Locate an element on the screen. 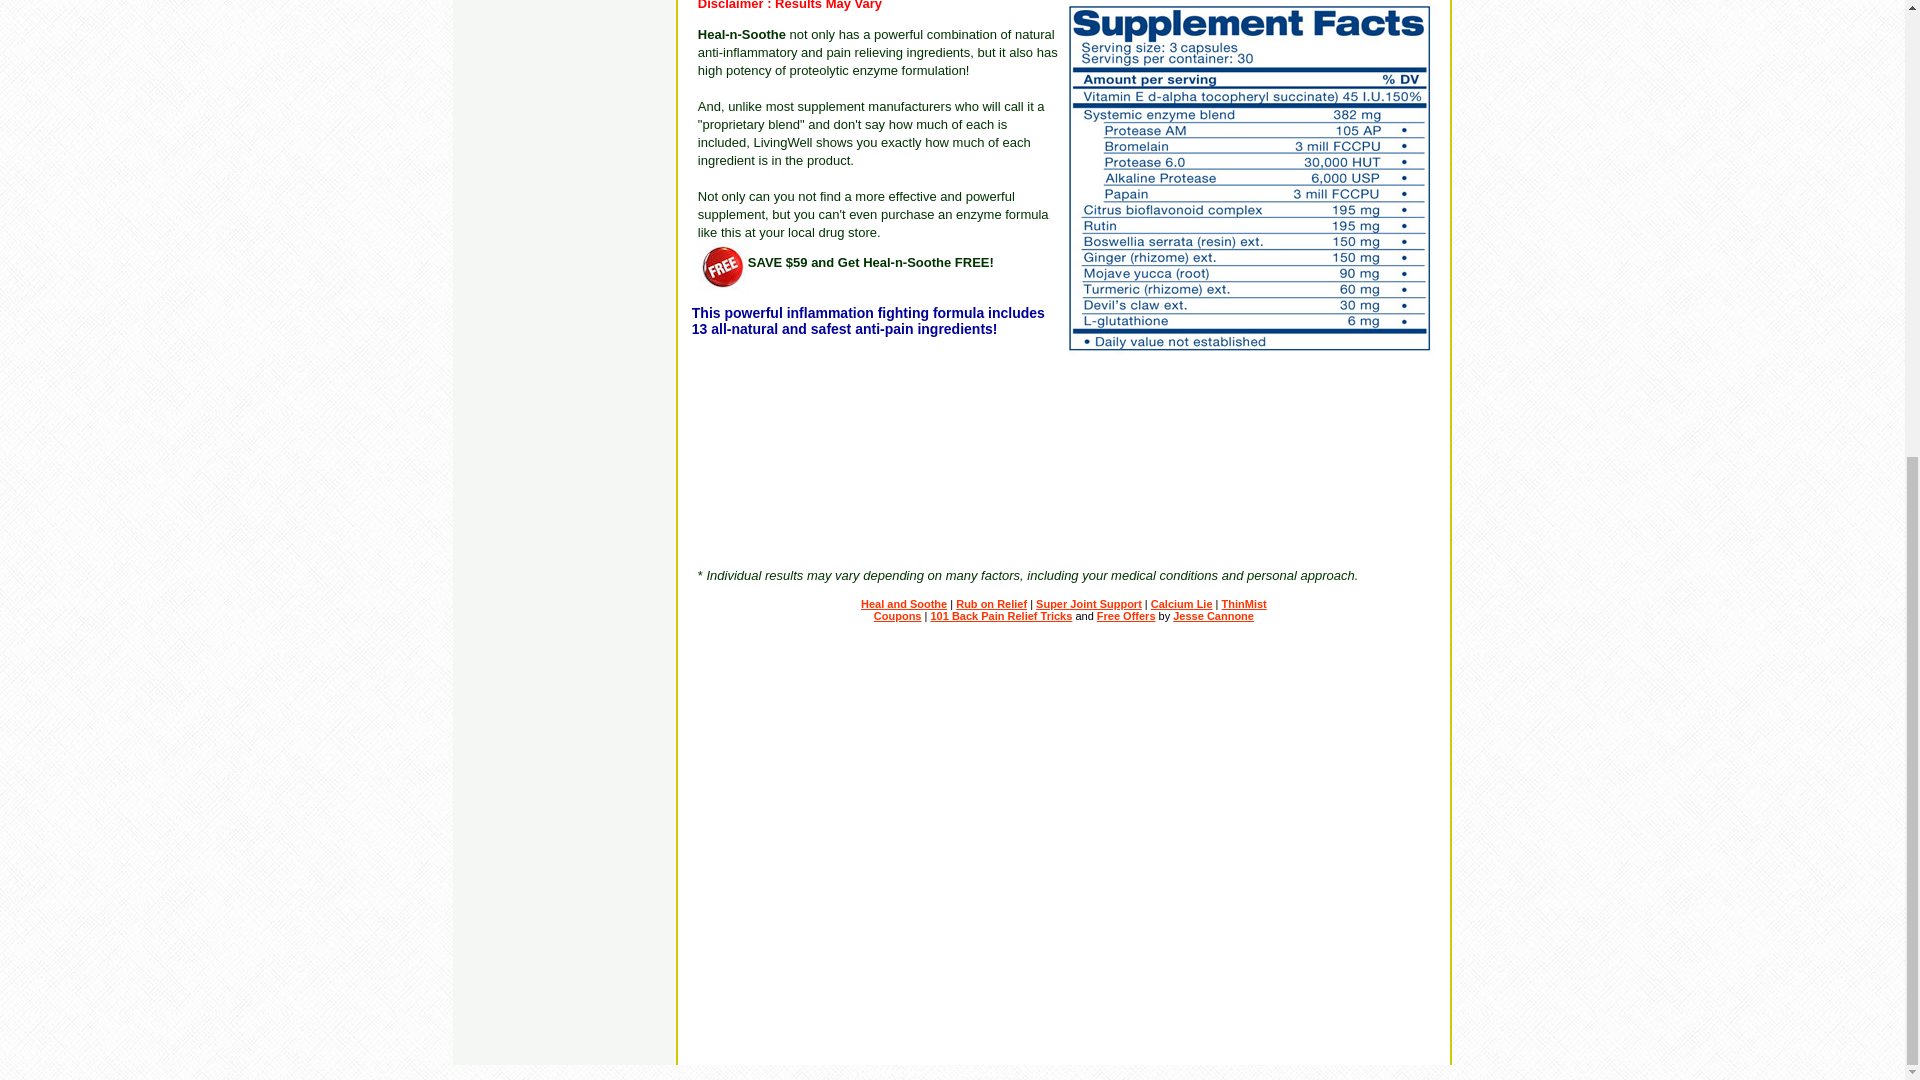 This screenshot has height=1080, width=1920. Free Offers is located at coordinates (1126, 616).